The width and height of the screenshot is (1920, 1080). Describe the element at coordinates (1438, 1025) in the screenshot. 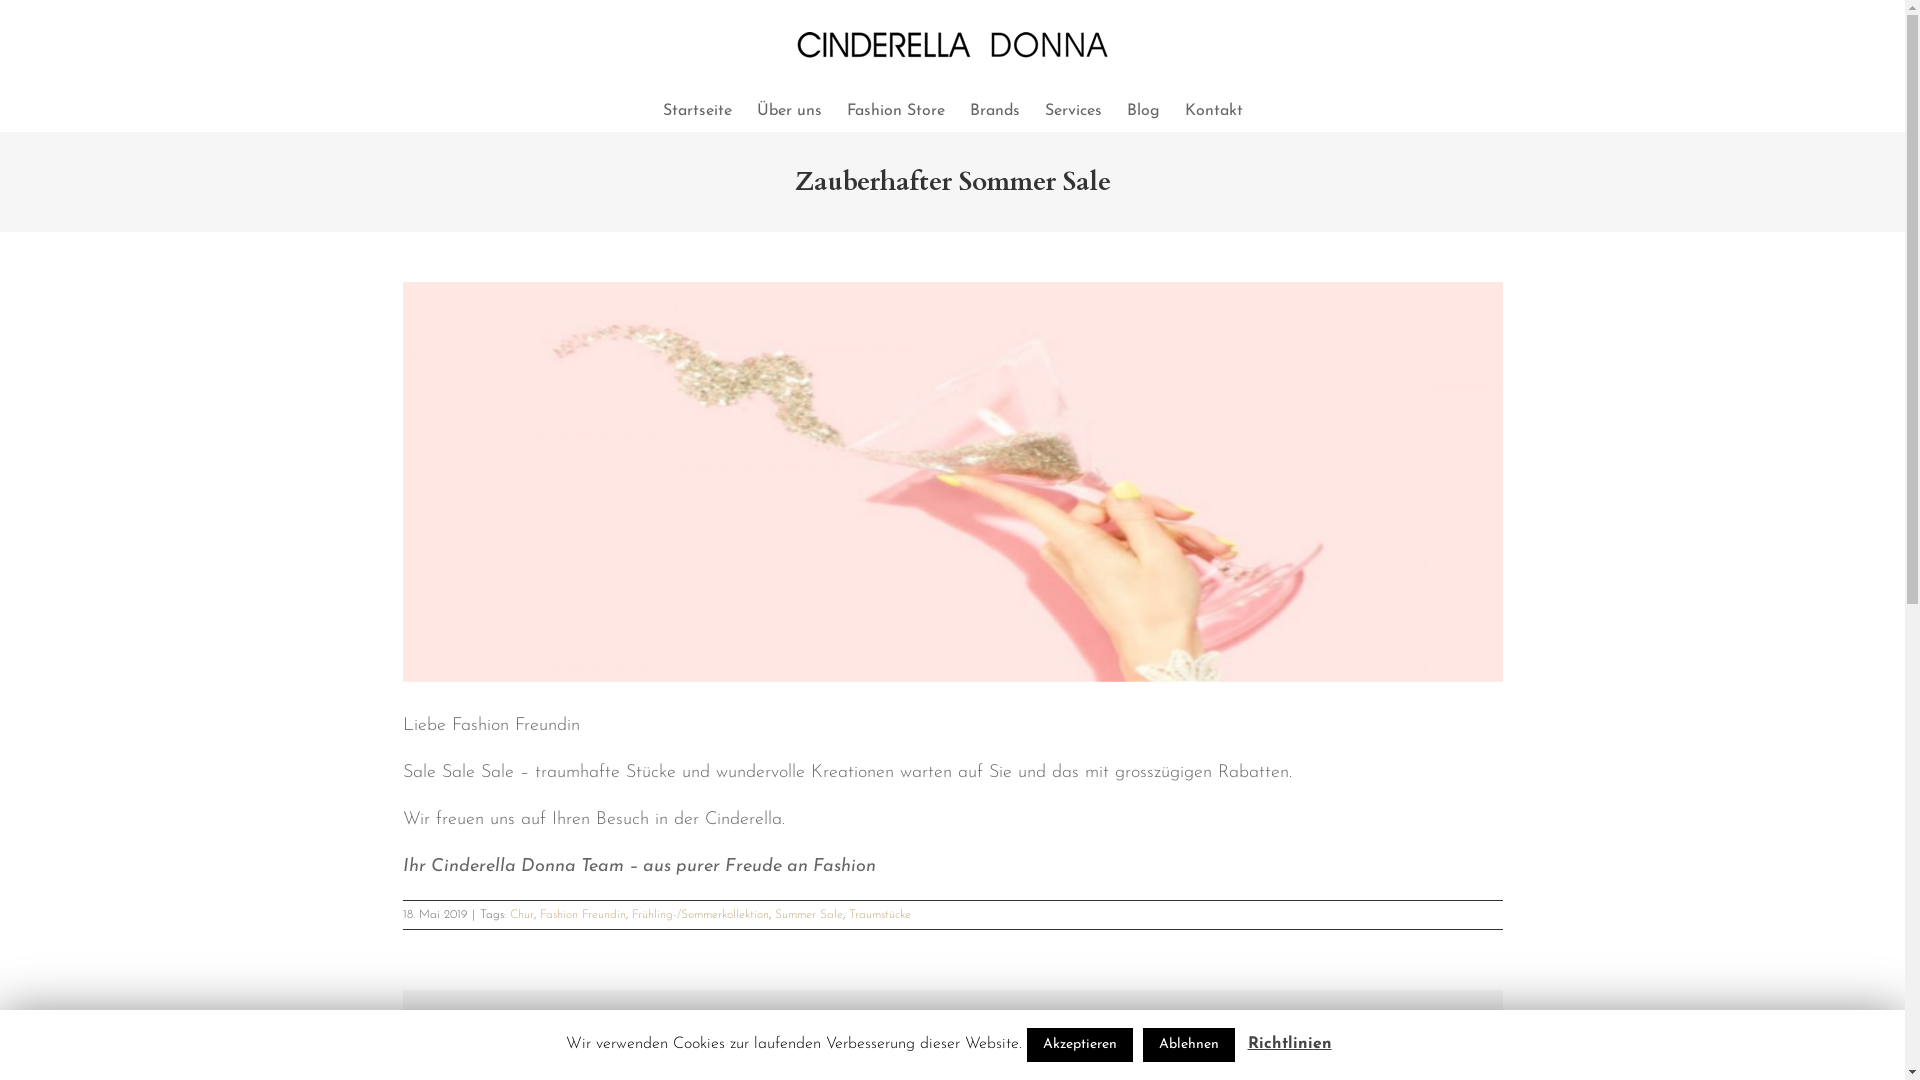

I see `Pinterest` at that location.